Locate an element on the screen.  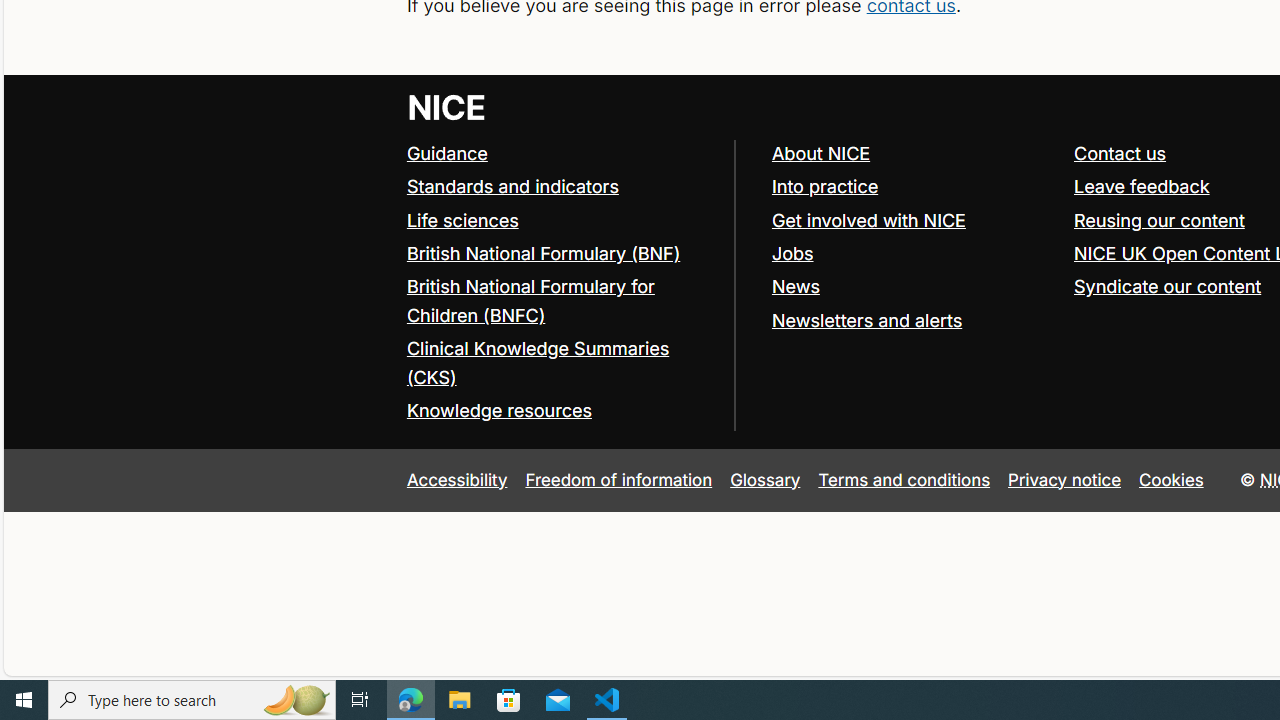
Life sciences is located at coordinates (462, 220).